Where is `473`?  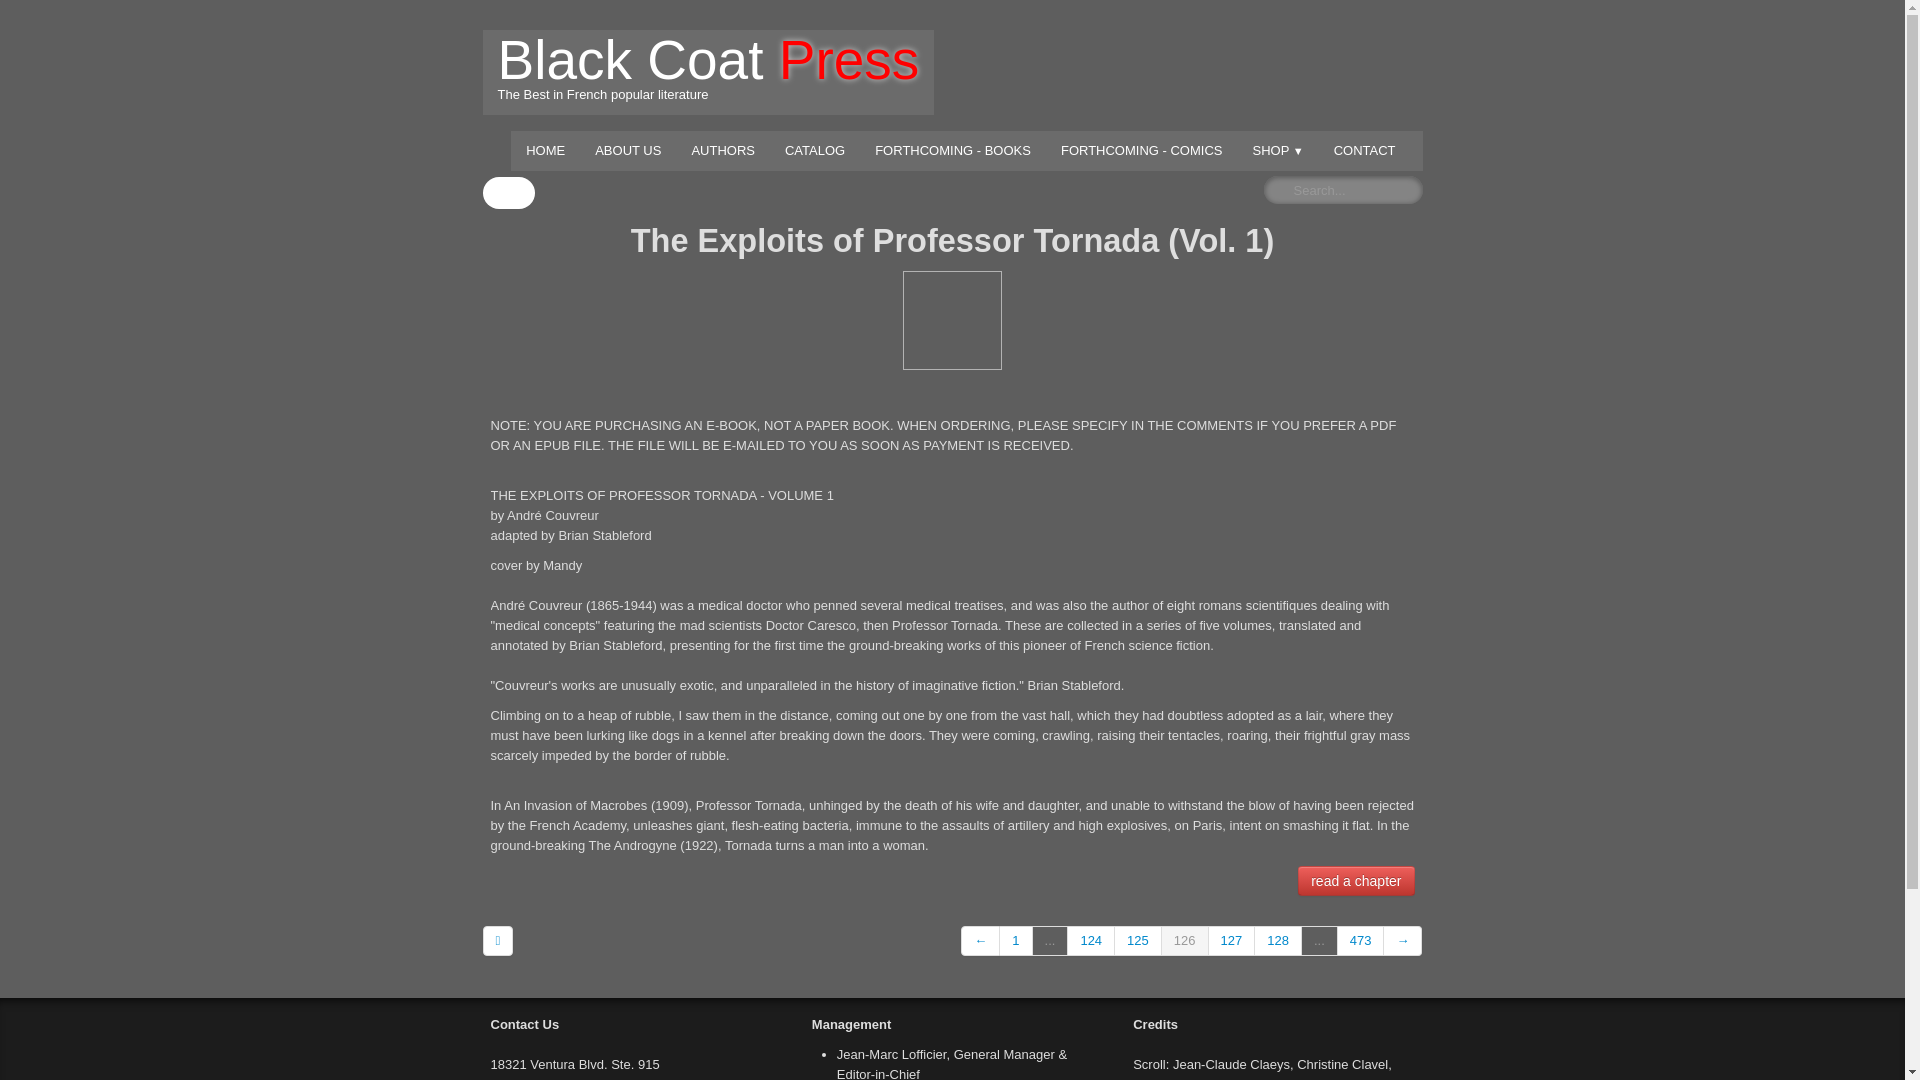 473 is located at coordinates (1361, 940).